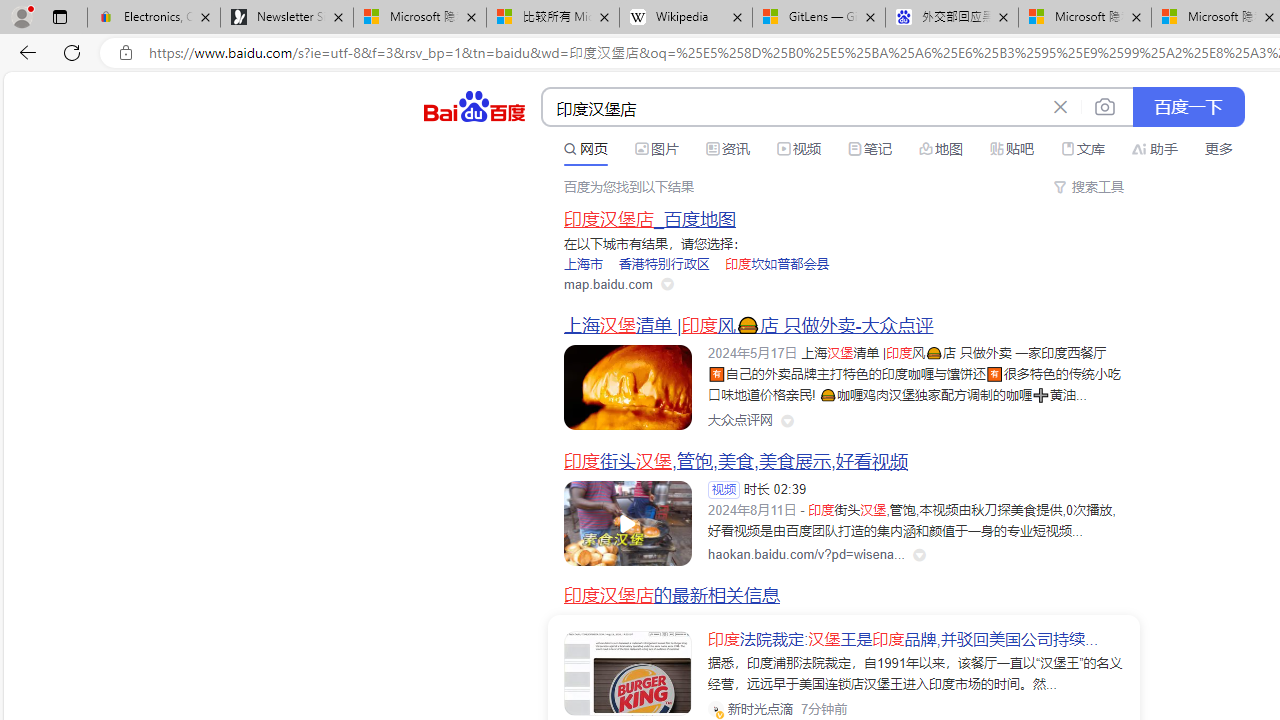 The image size is (1280, 720). Describe the element at coordinates (154, 18) in the screenshot. I see `Electronics, Cars, Fashion, Collectibles & More | eBay` at that location.